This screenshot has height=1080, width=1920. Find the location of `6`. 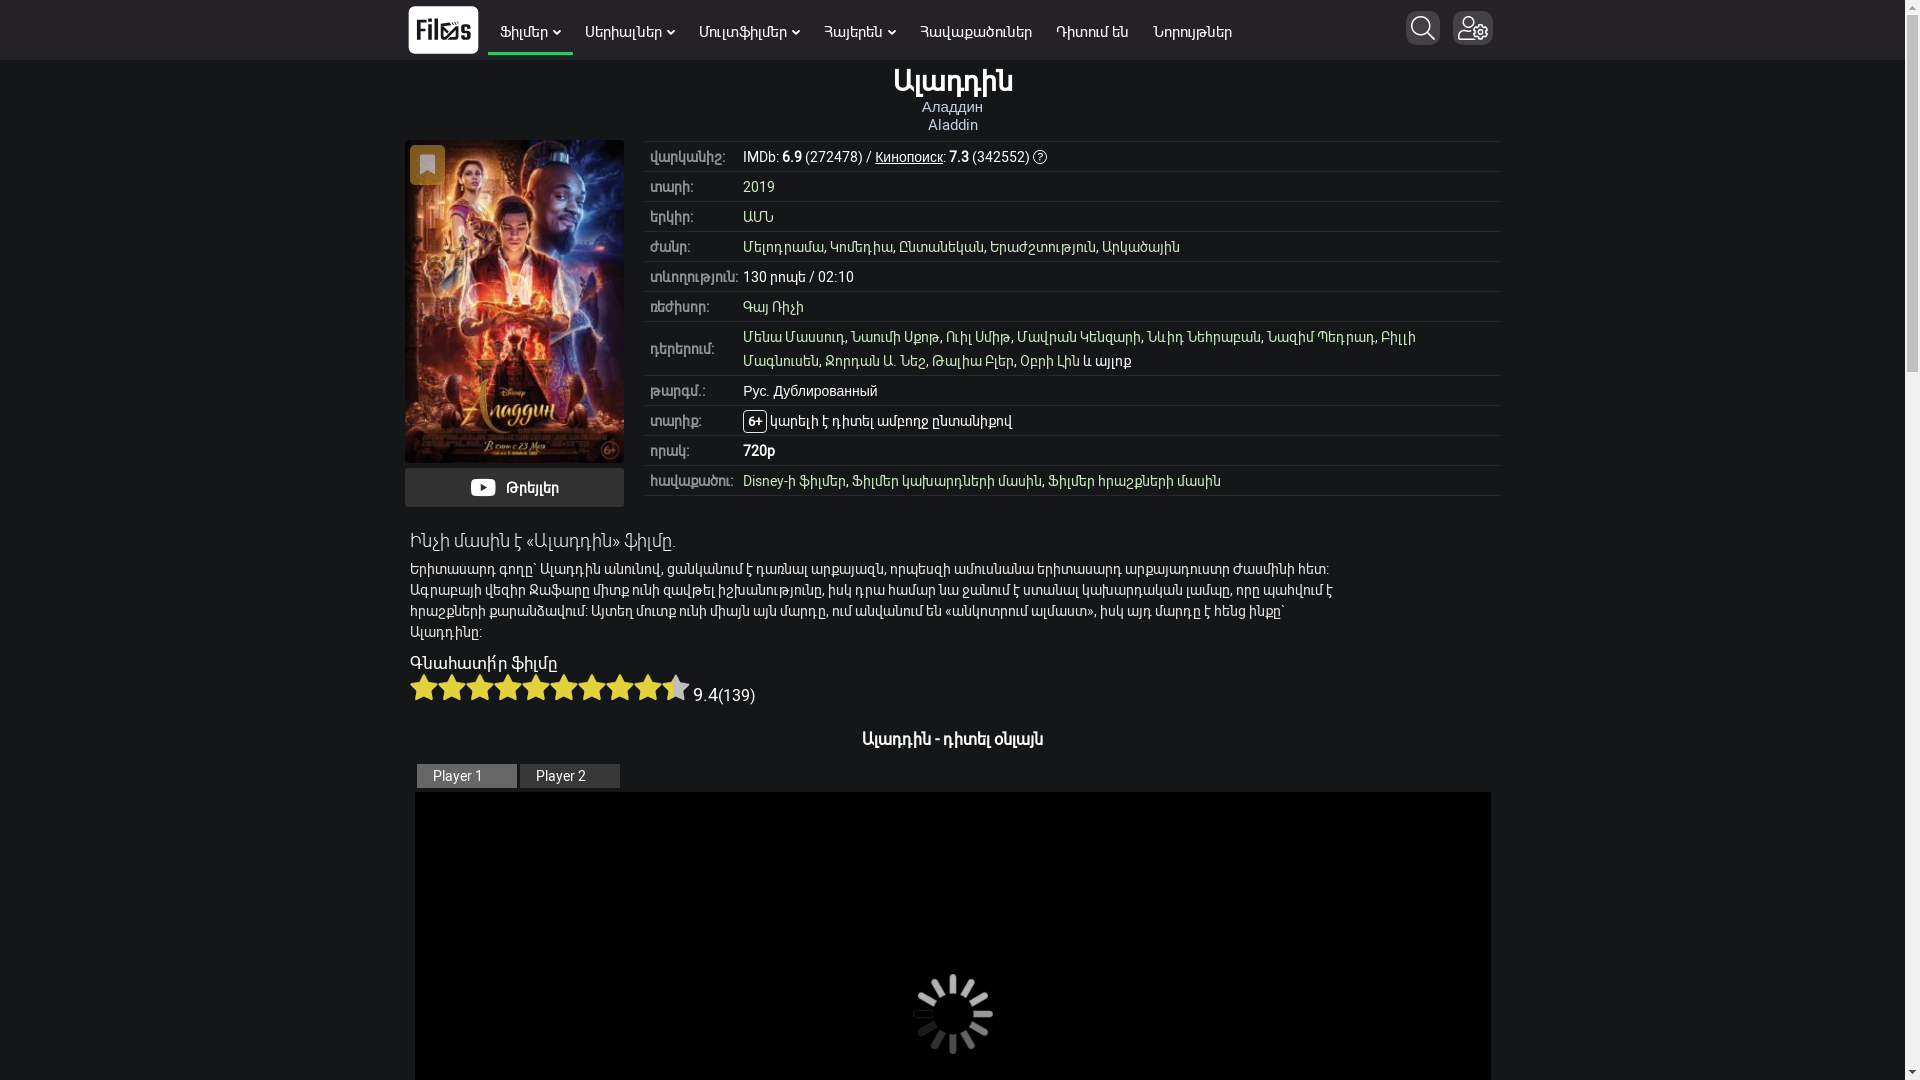

6 is located at coordinates (564, 687).